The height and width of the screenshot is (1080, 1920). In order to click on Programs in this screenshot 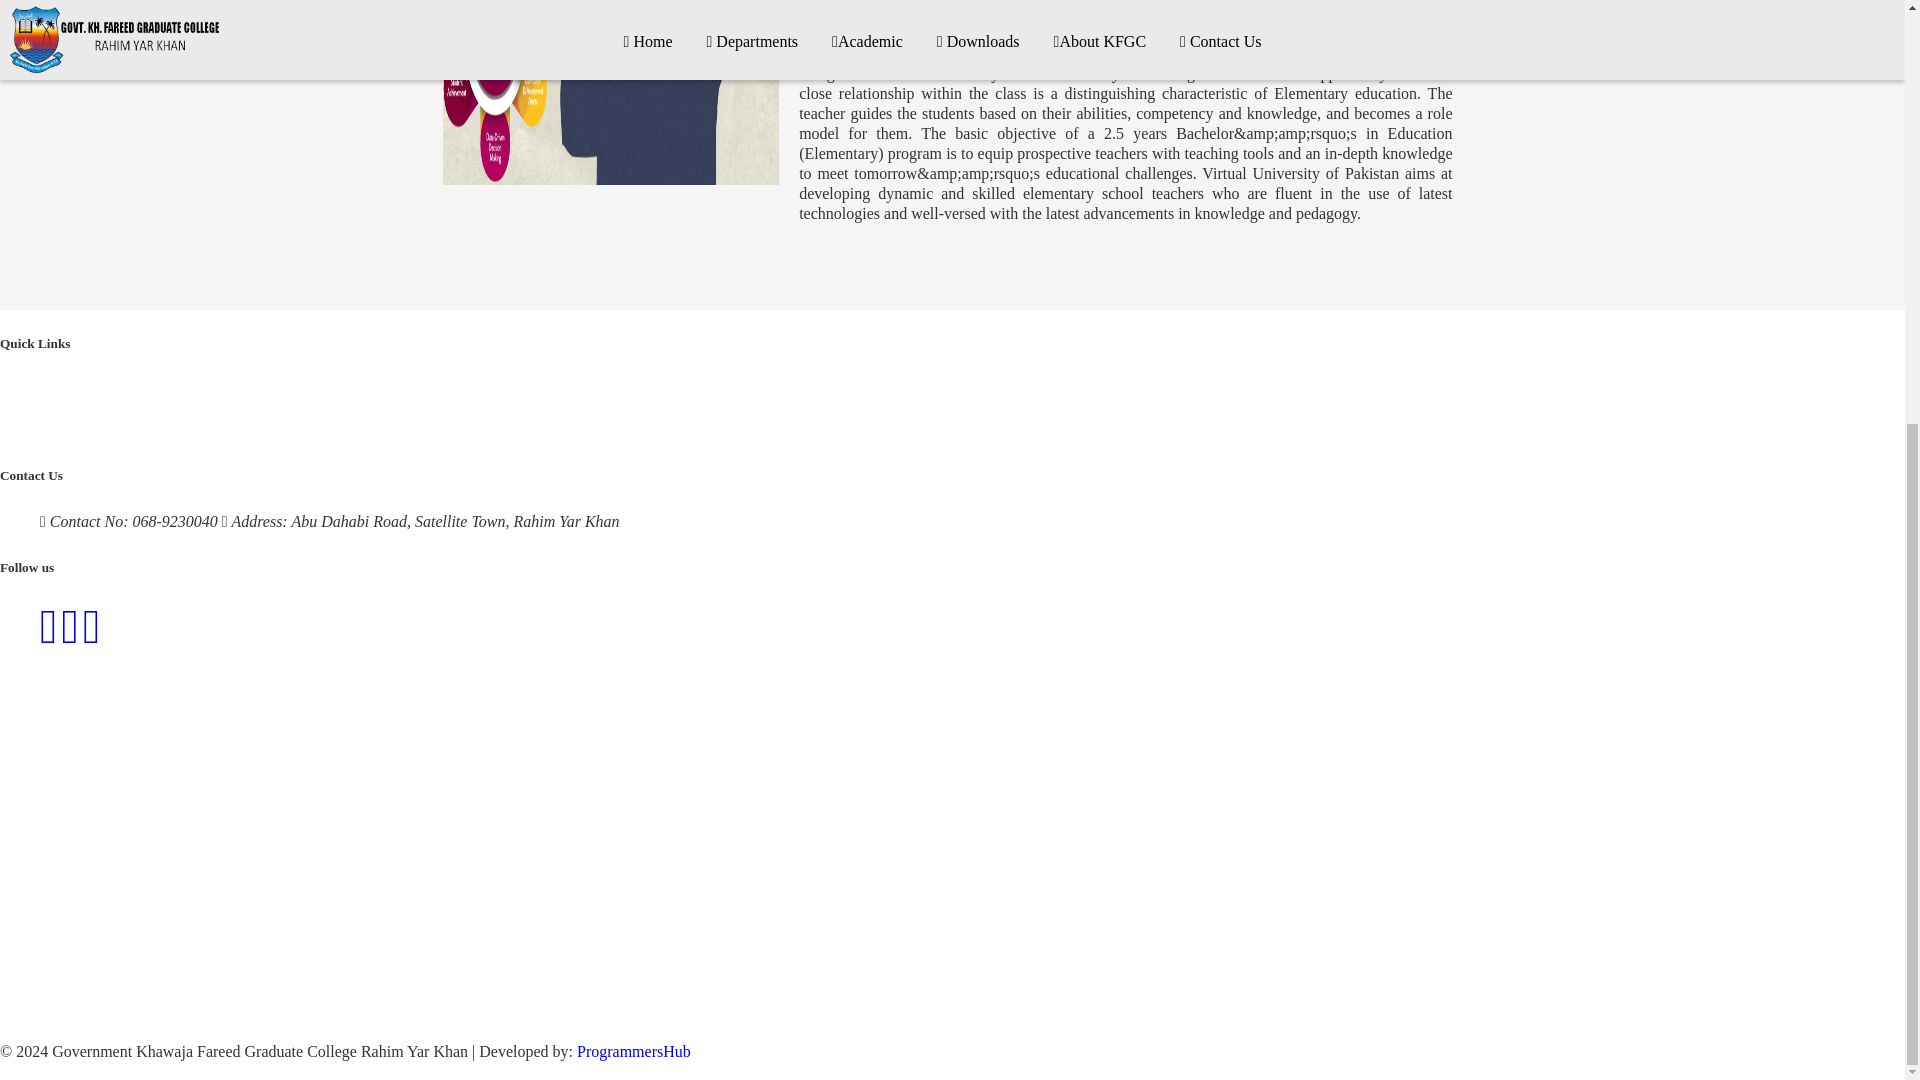, I will do `click(133, 390)`.